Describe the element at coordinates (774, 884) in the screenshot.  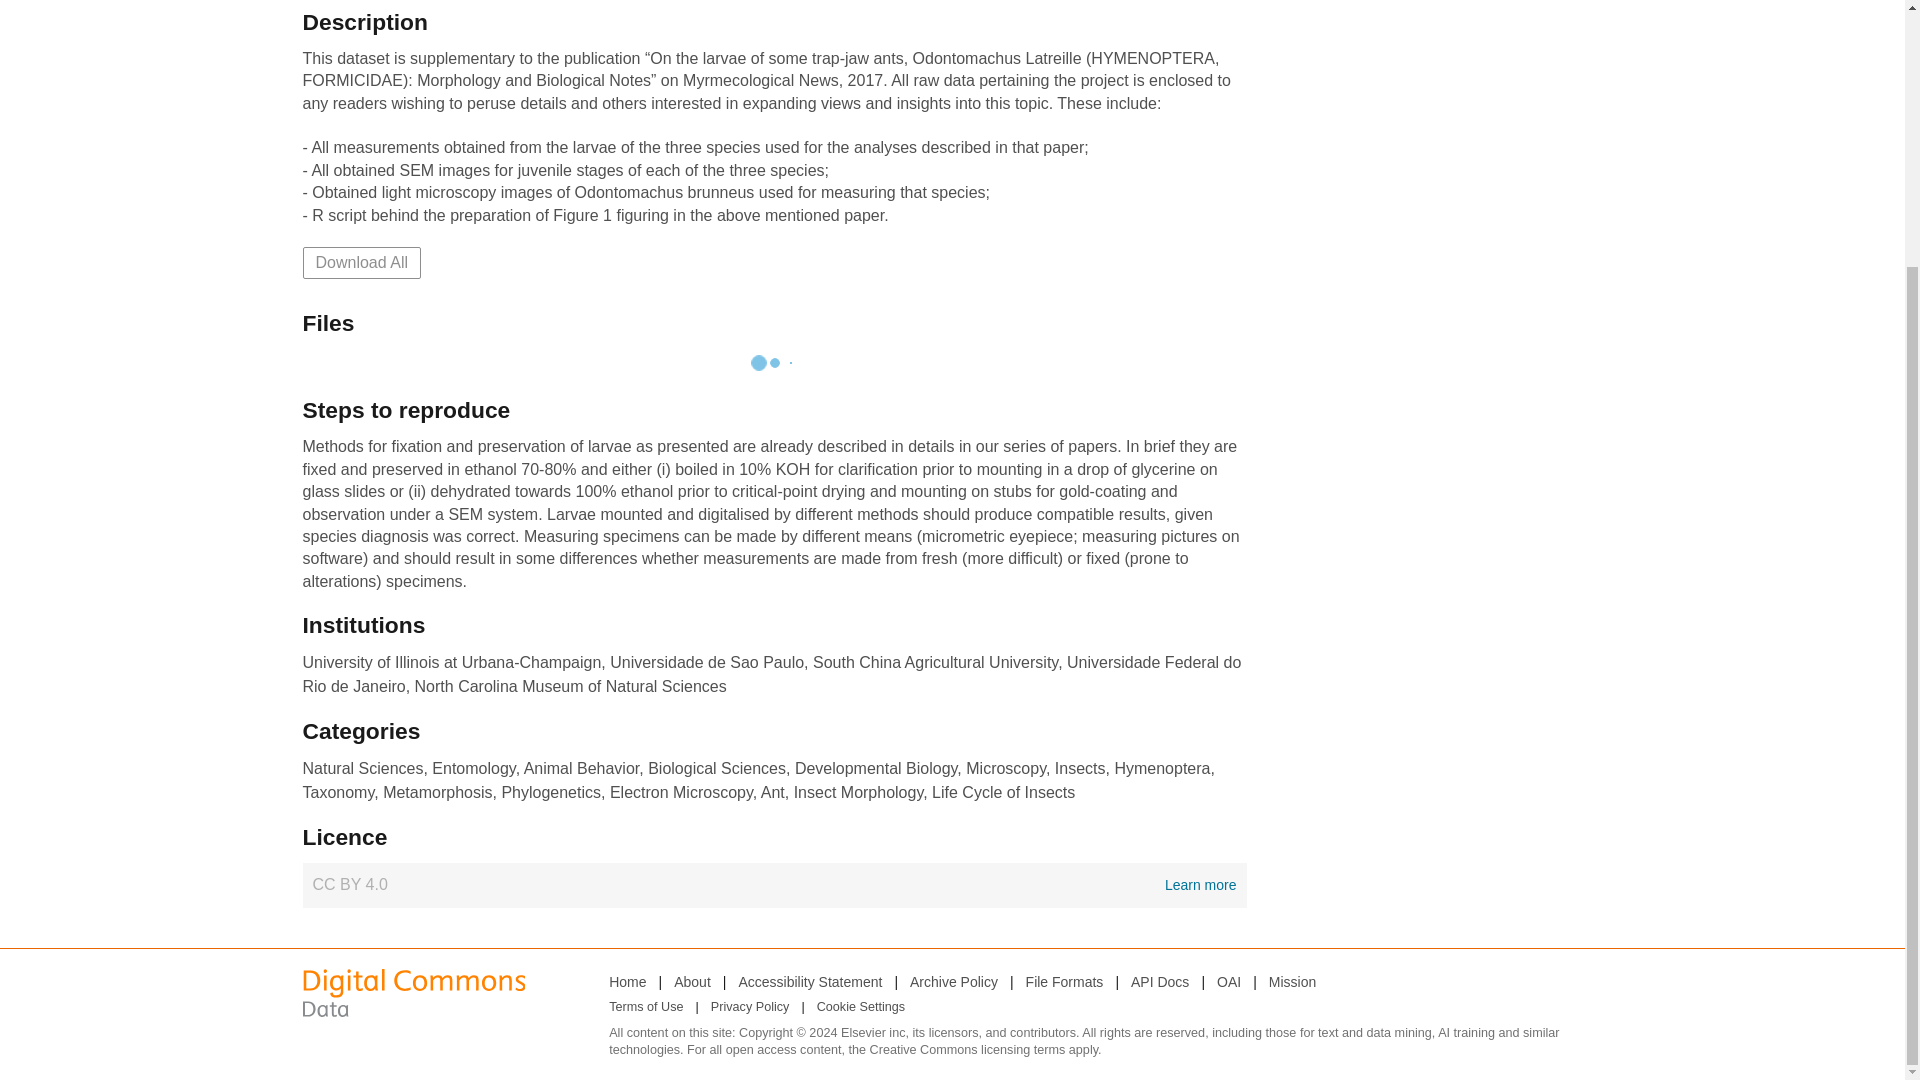
I see `File Formats` at that location.